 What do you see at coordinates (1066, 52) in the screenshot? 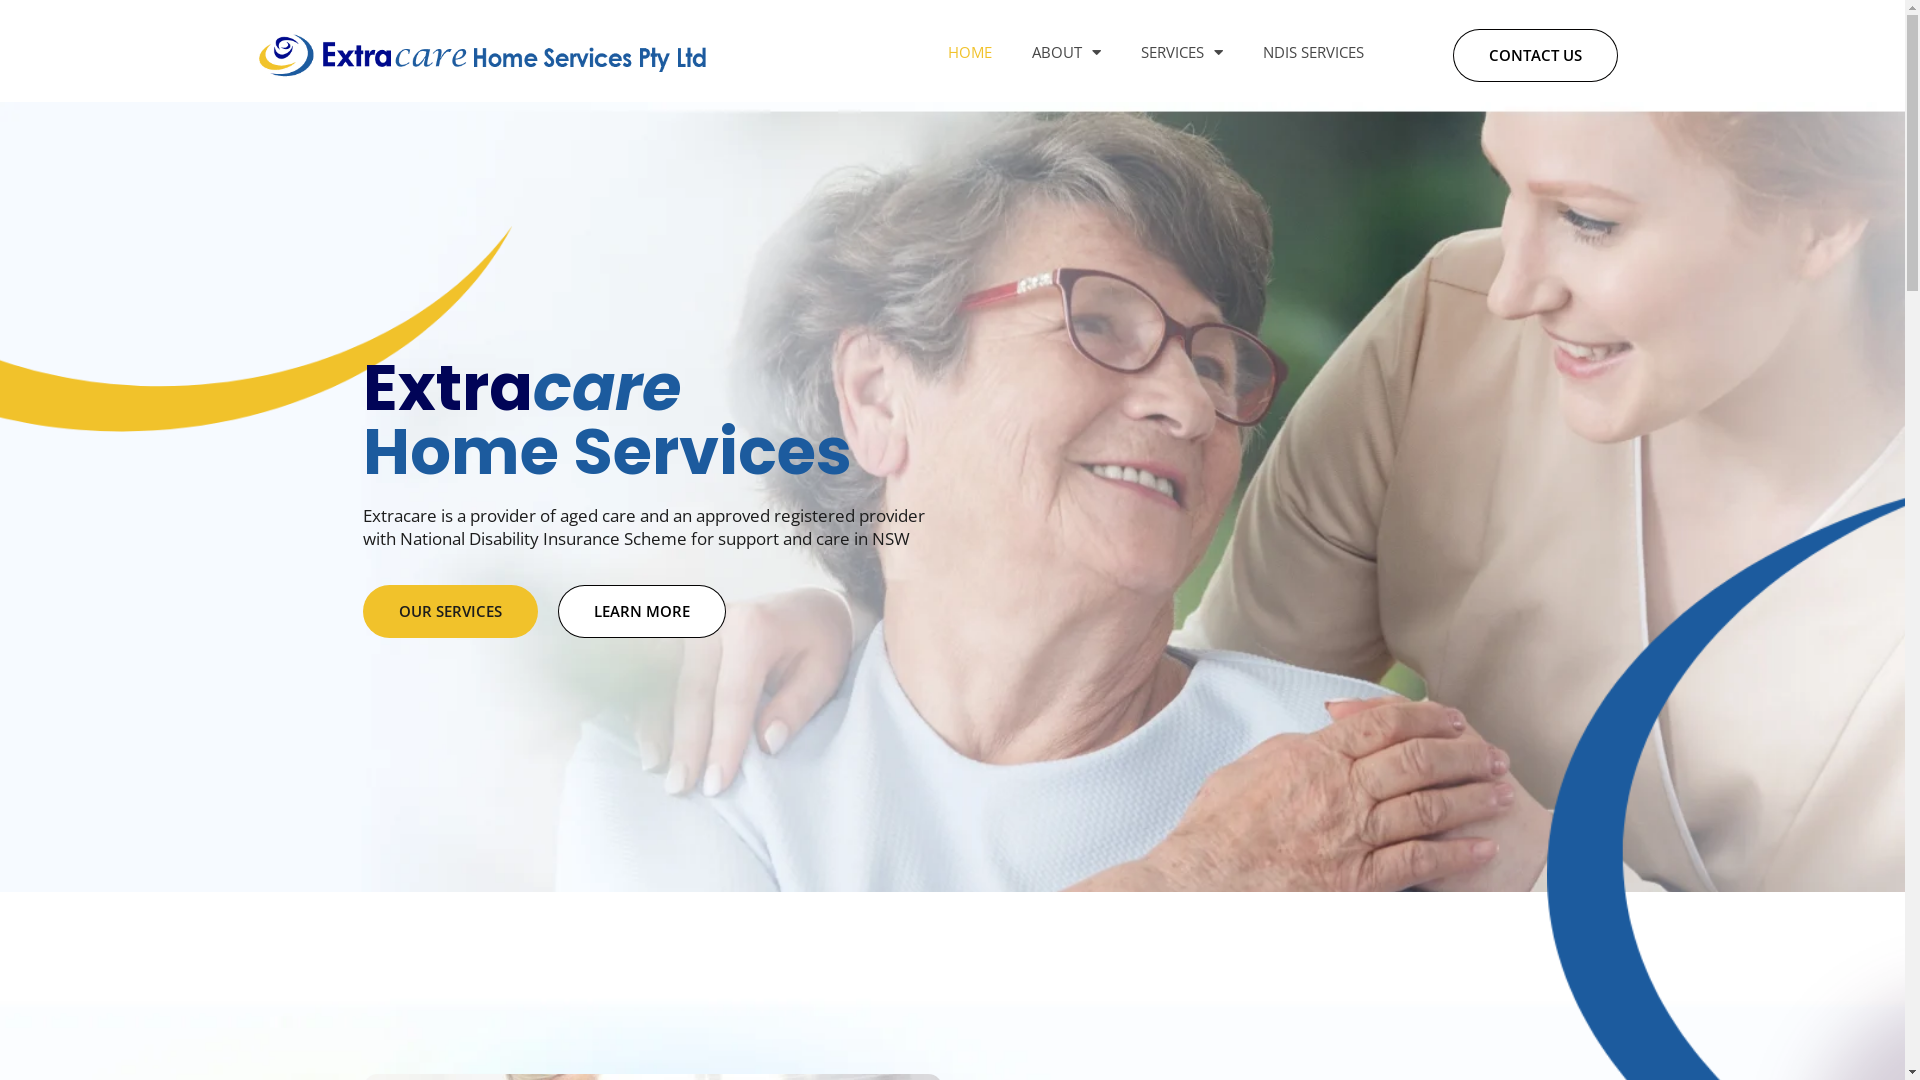
I see `ABOUT` at bounding box center [1066, 52].